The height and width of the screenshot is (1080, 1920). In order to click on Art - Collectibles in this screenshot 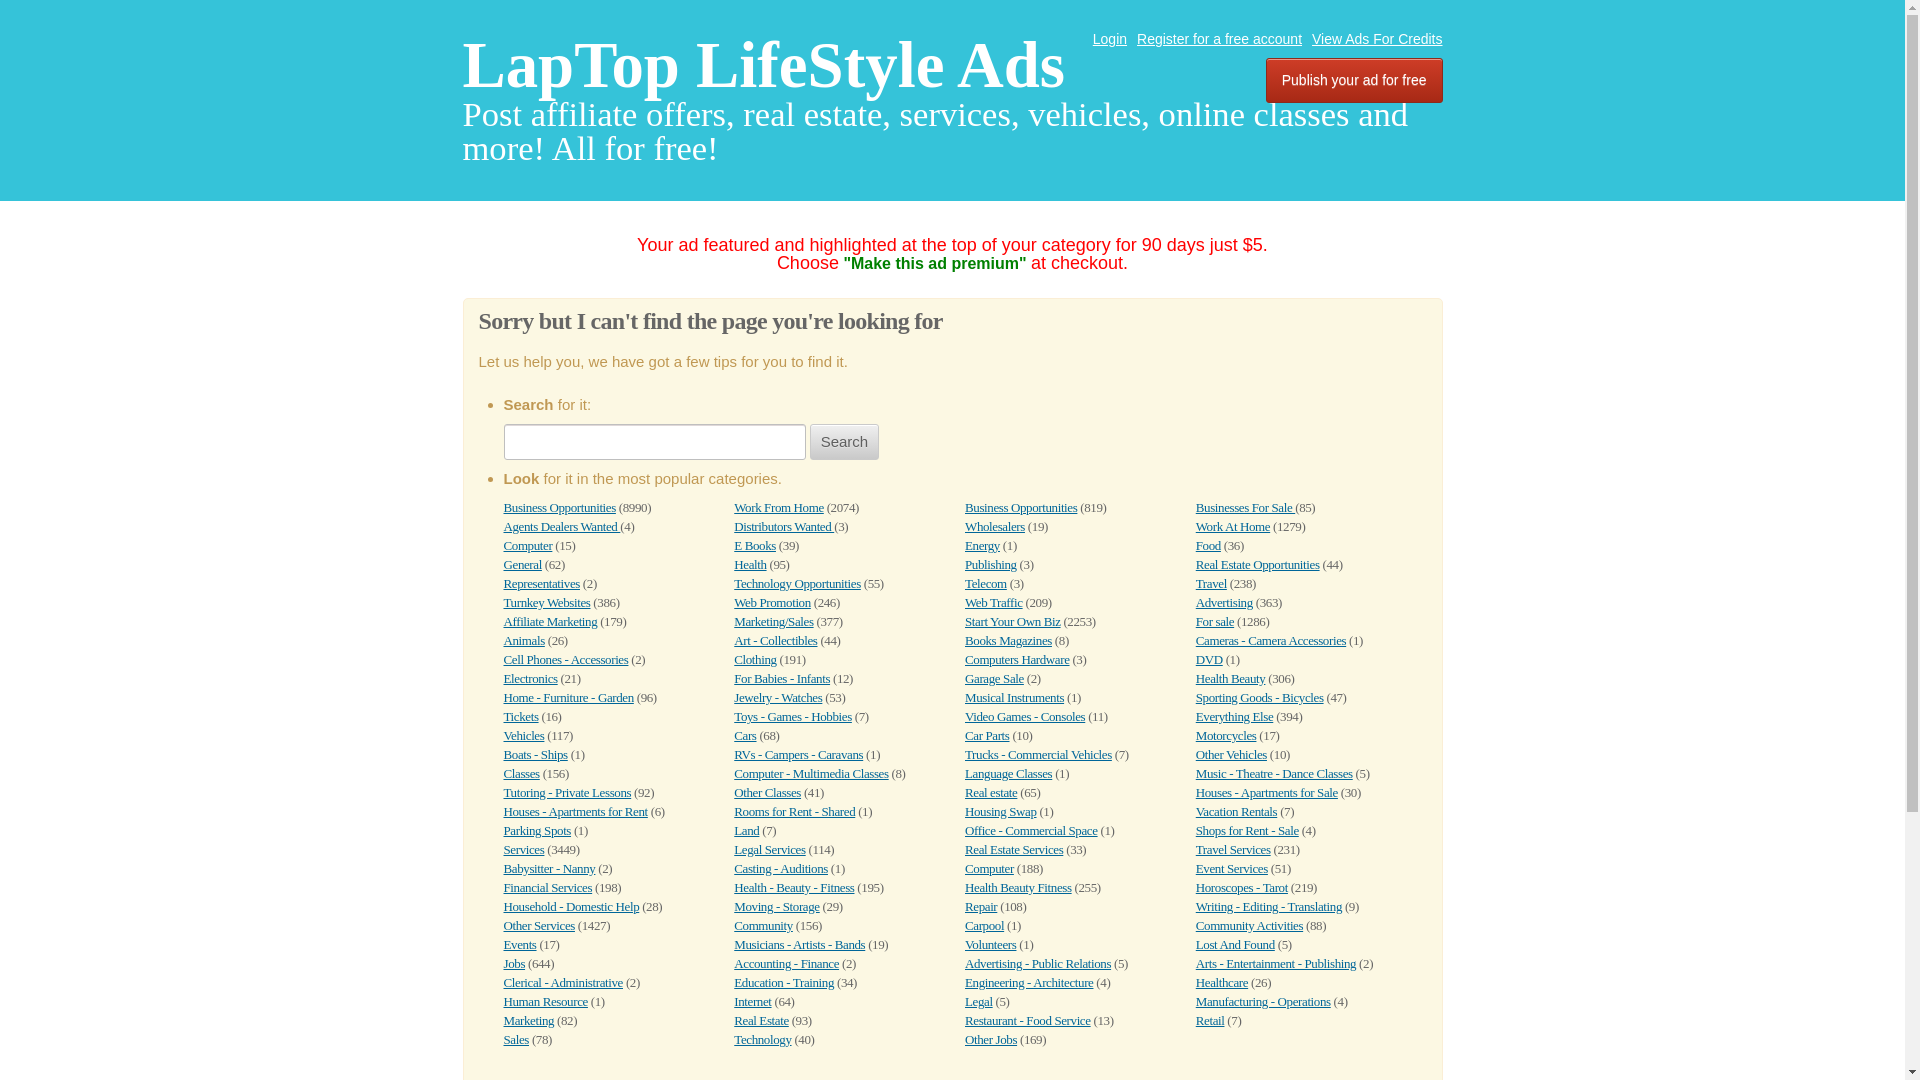, I will do `click(775, 640)`.